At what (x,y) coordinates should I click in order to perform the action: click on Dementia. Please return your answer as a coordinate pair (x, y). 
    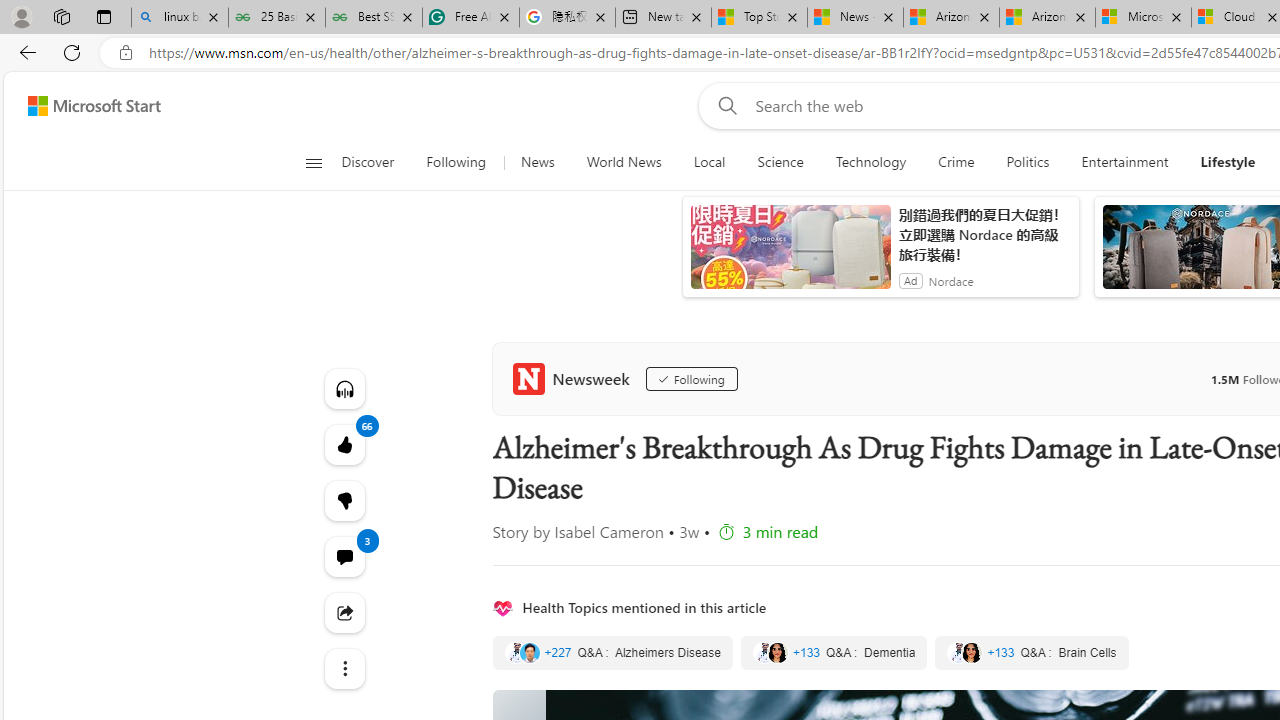
    Looking at the image, I should click on (834, 652).